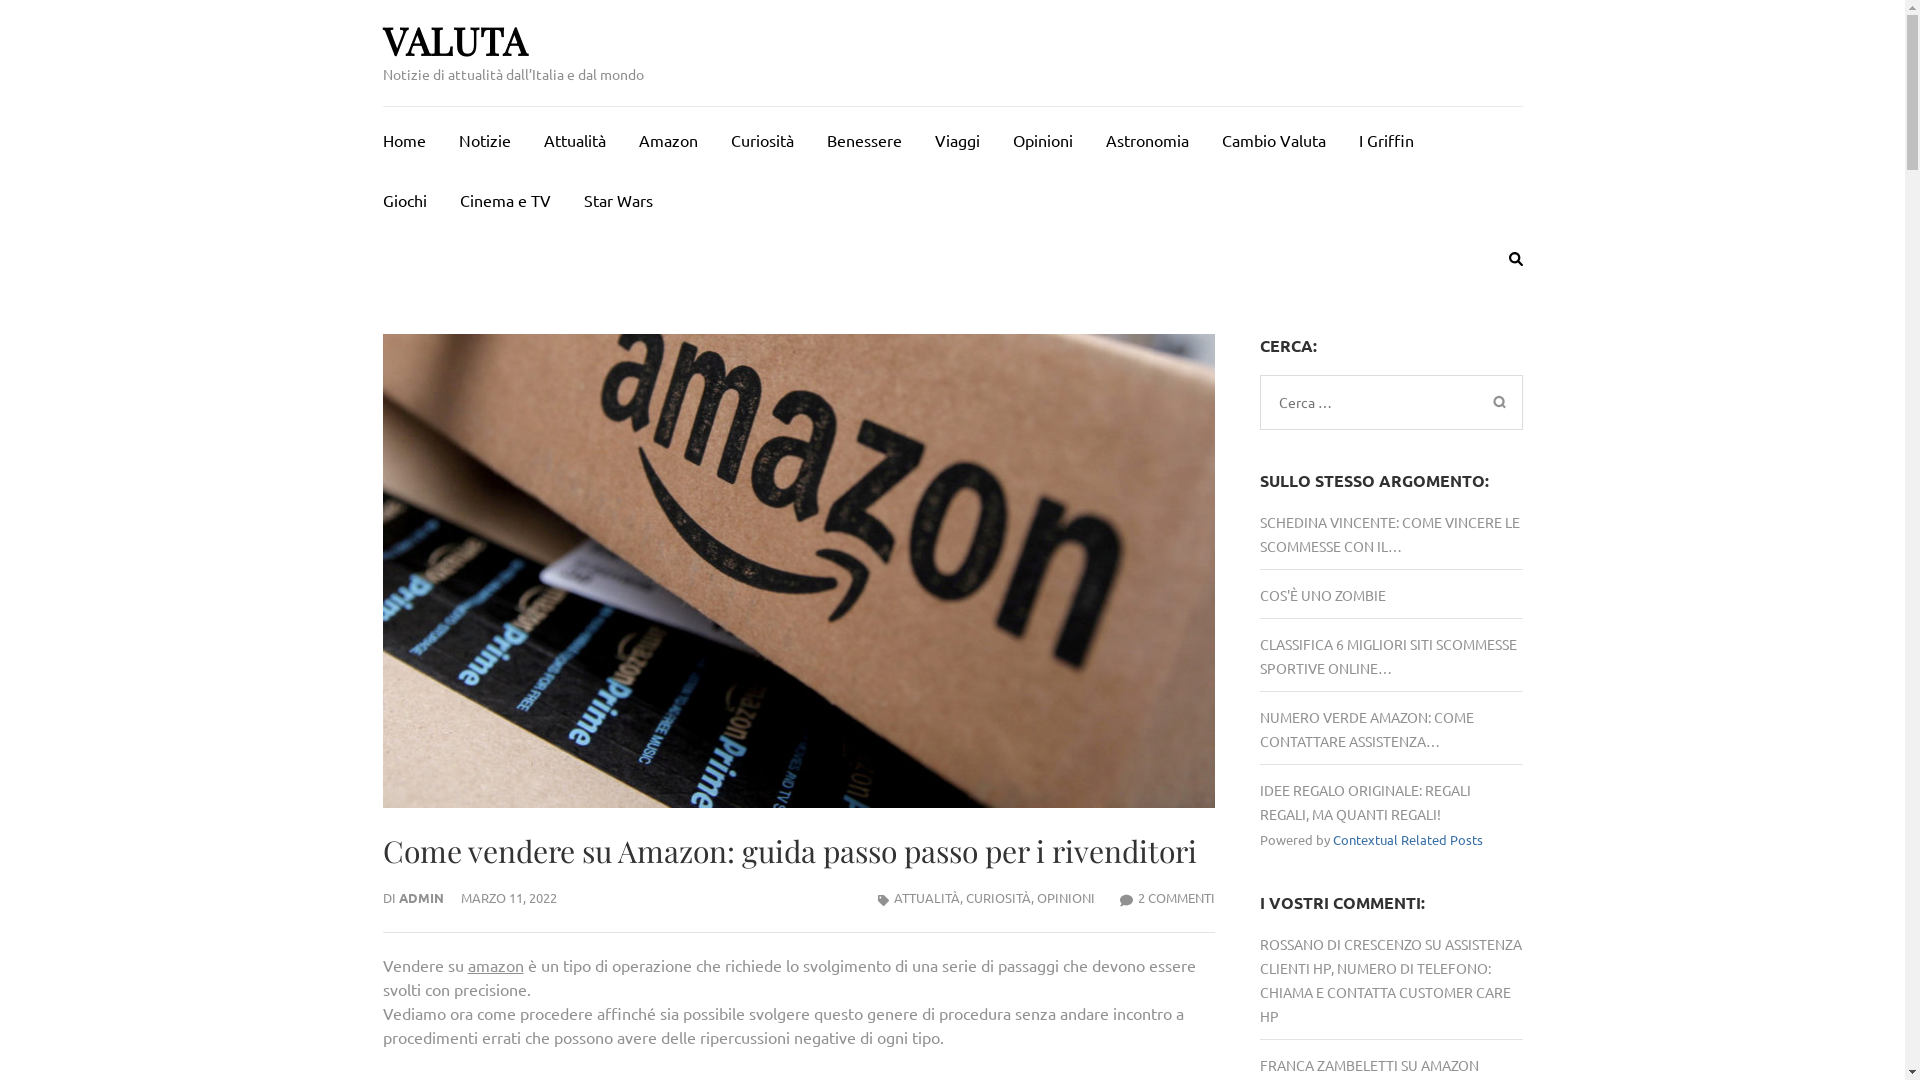 The height and width of the screenshot is (1080, 1920). What do you see at coordinates (1499, 402) in the screenshot?
I see `Cerca` at bounding box center [1499, 402].